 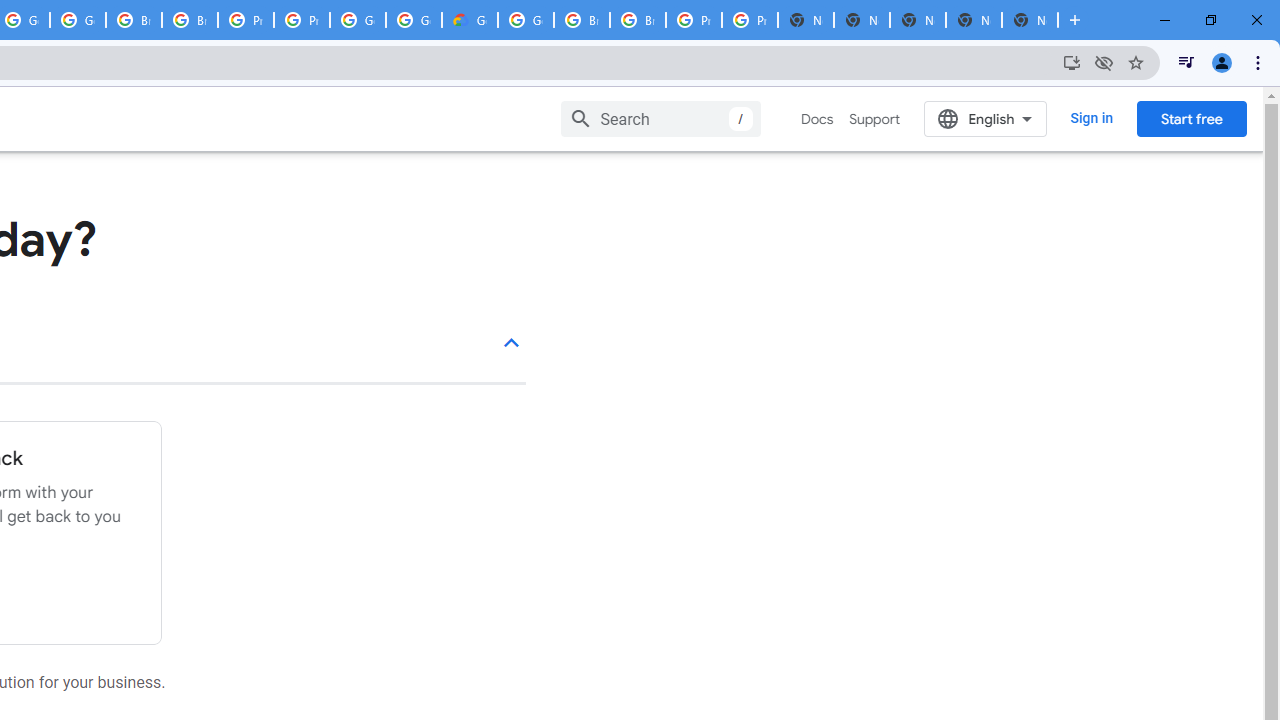 I want to click on Google Cloud Estimate Summary, so click(x=469, y=20).